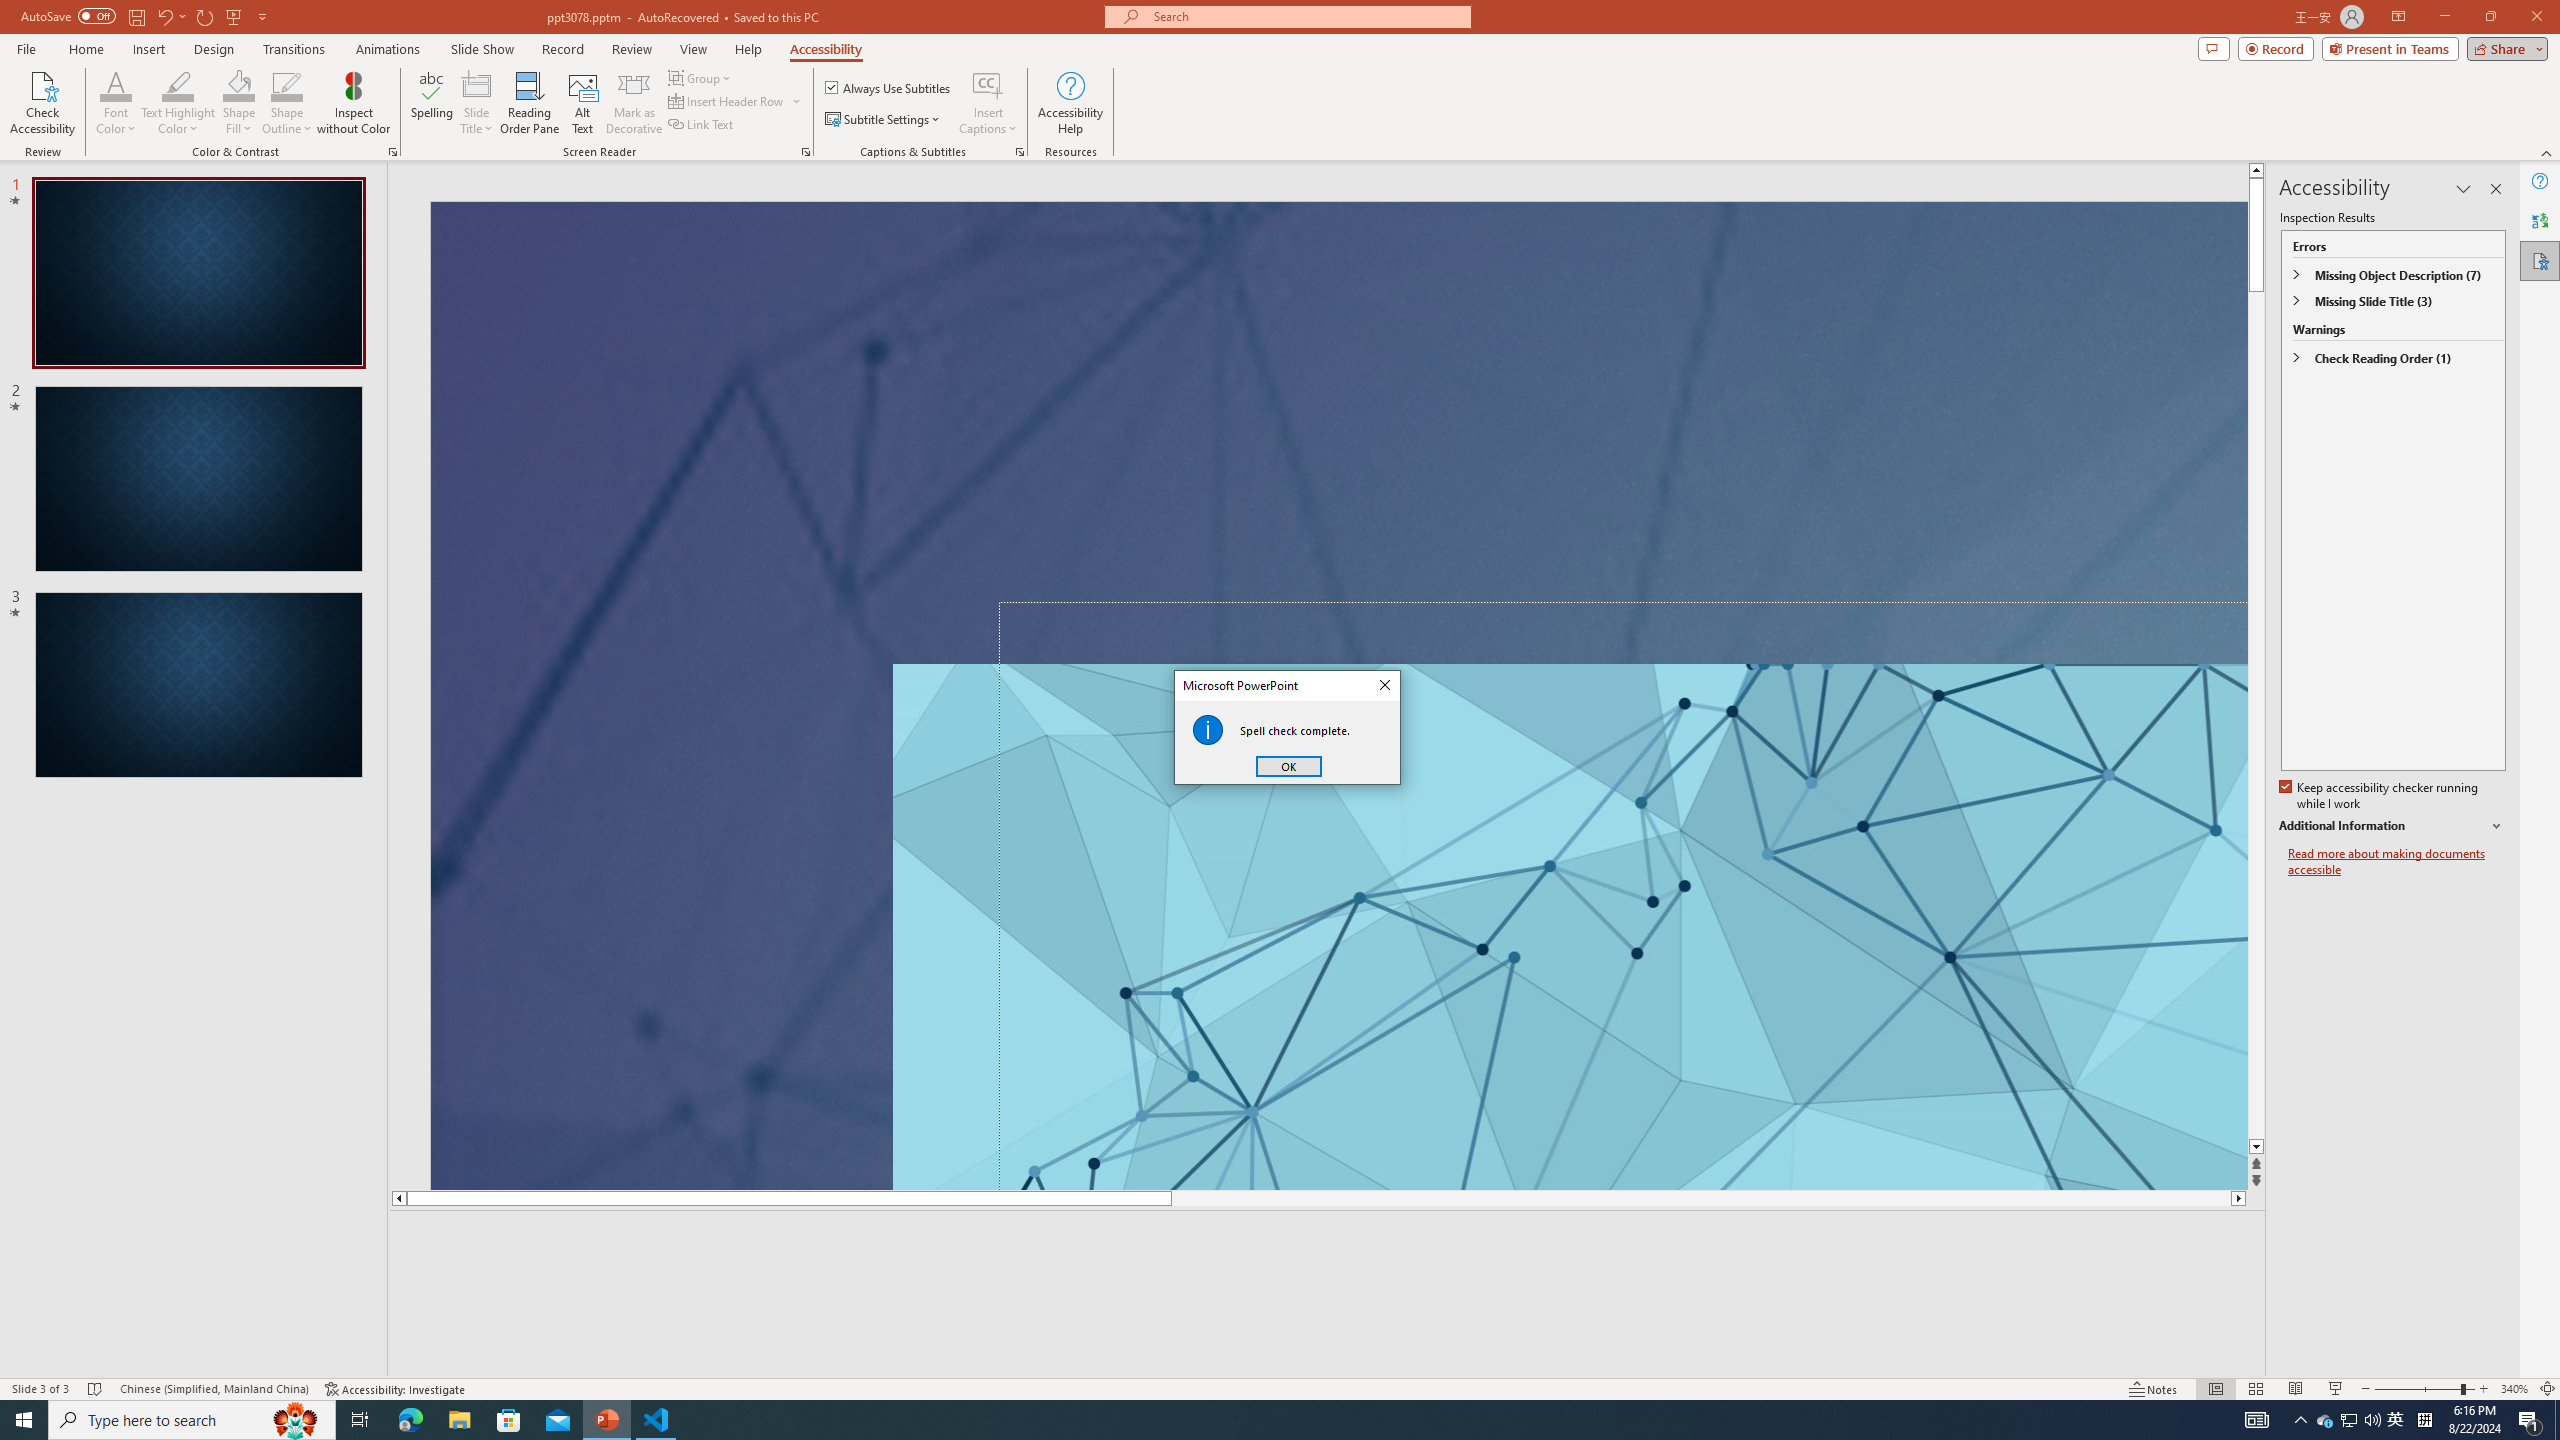 The image size is (2560, 1440). What do you see at coordinates (477, 103) in the screenshot?
I see `Slide Title` at bounding box center [477, 103].